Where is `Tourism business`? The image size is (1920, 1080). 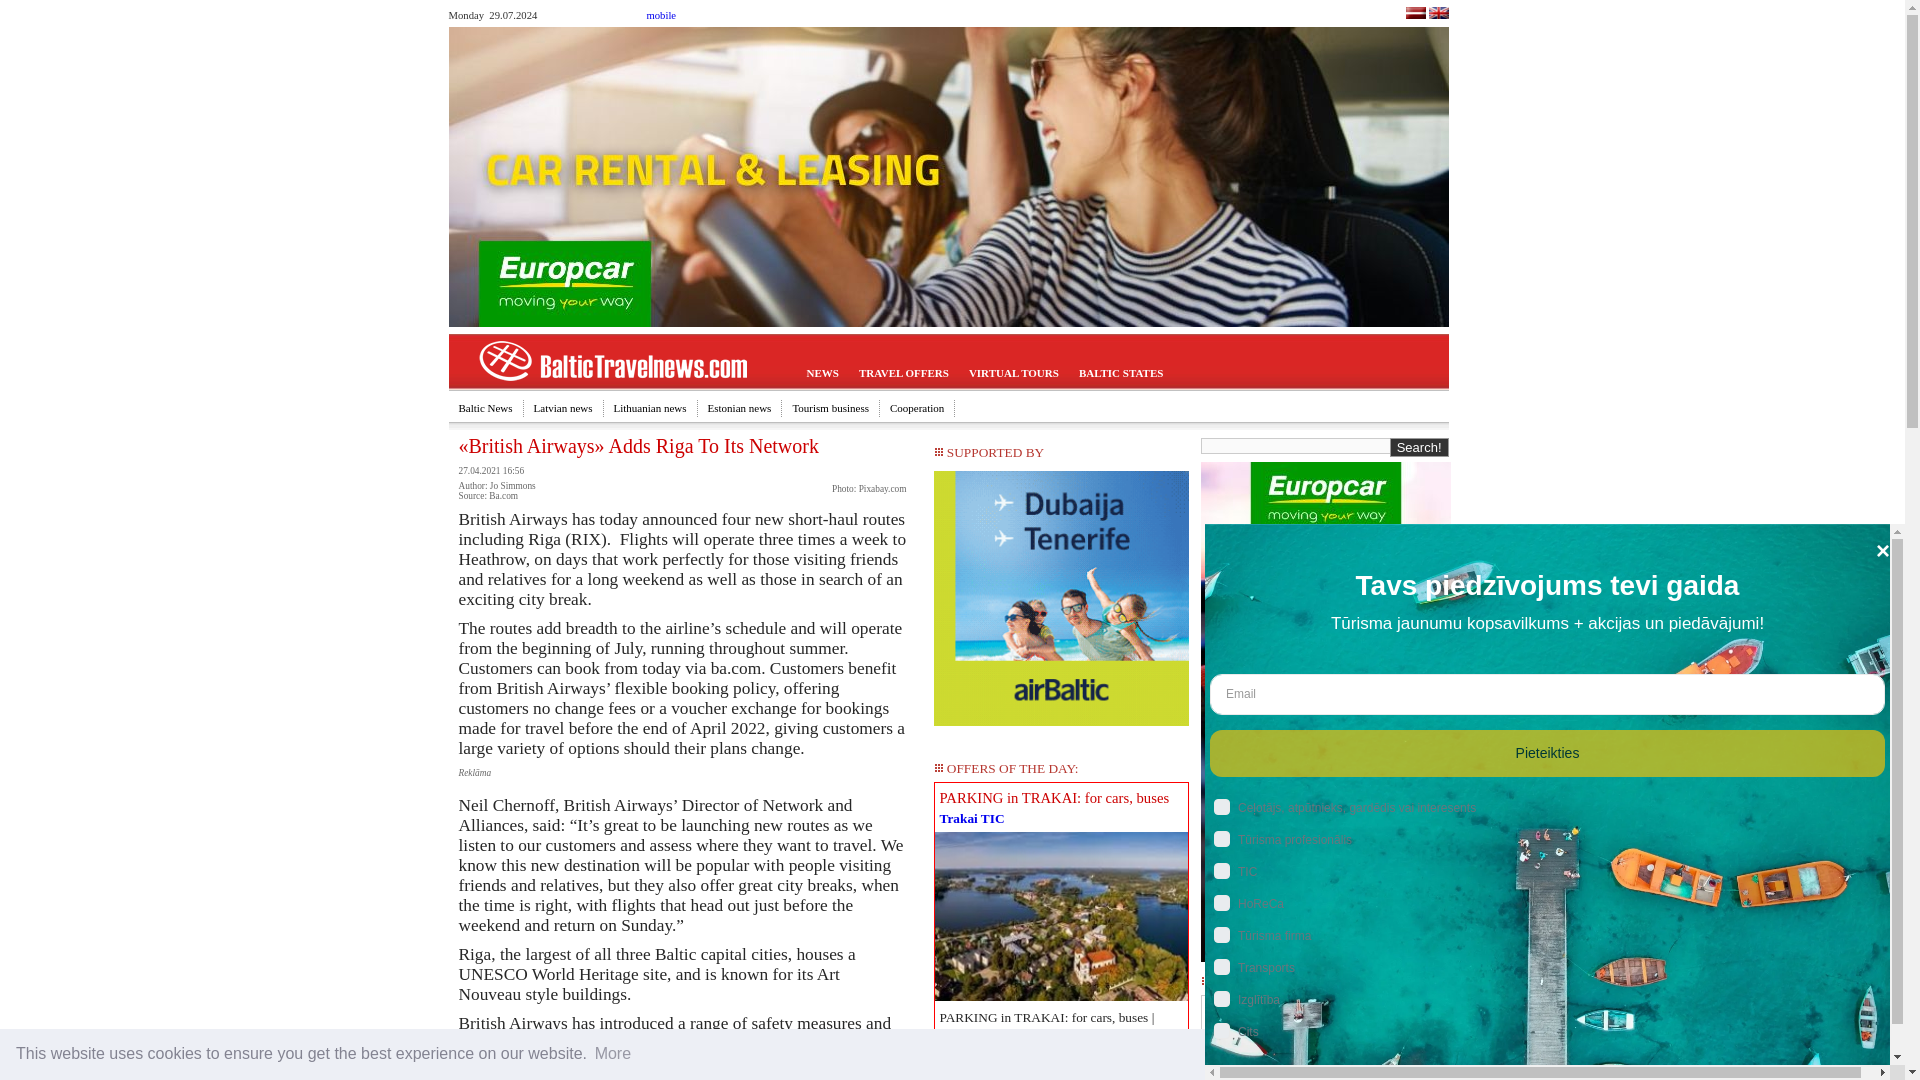
Tourism business is located at coordinates (830, 408).